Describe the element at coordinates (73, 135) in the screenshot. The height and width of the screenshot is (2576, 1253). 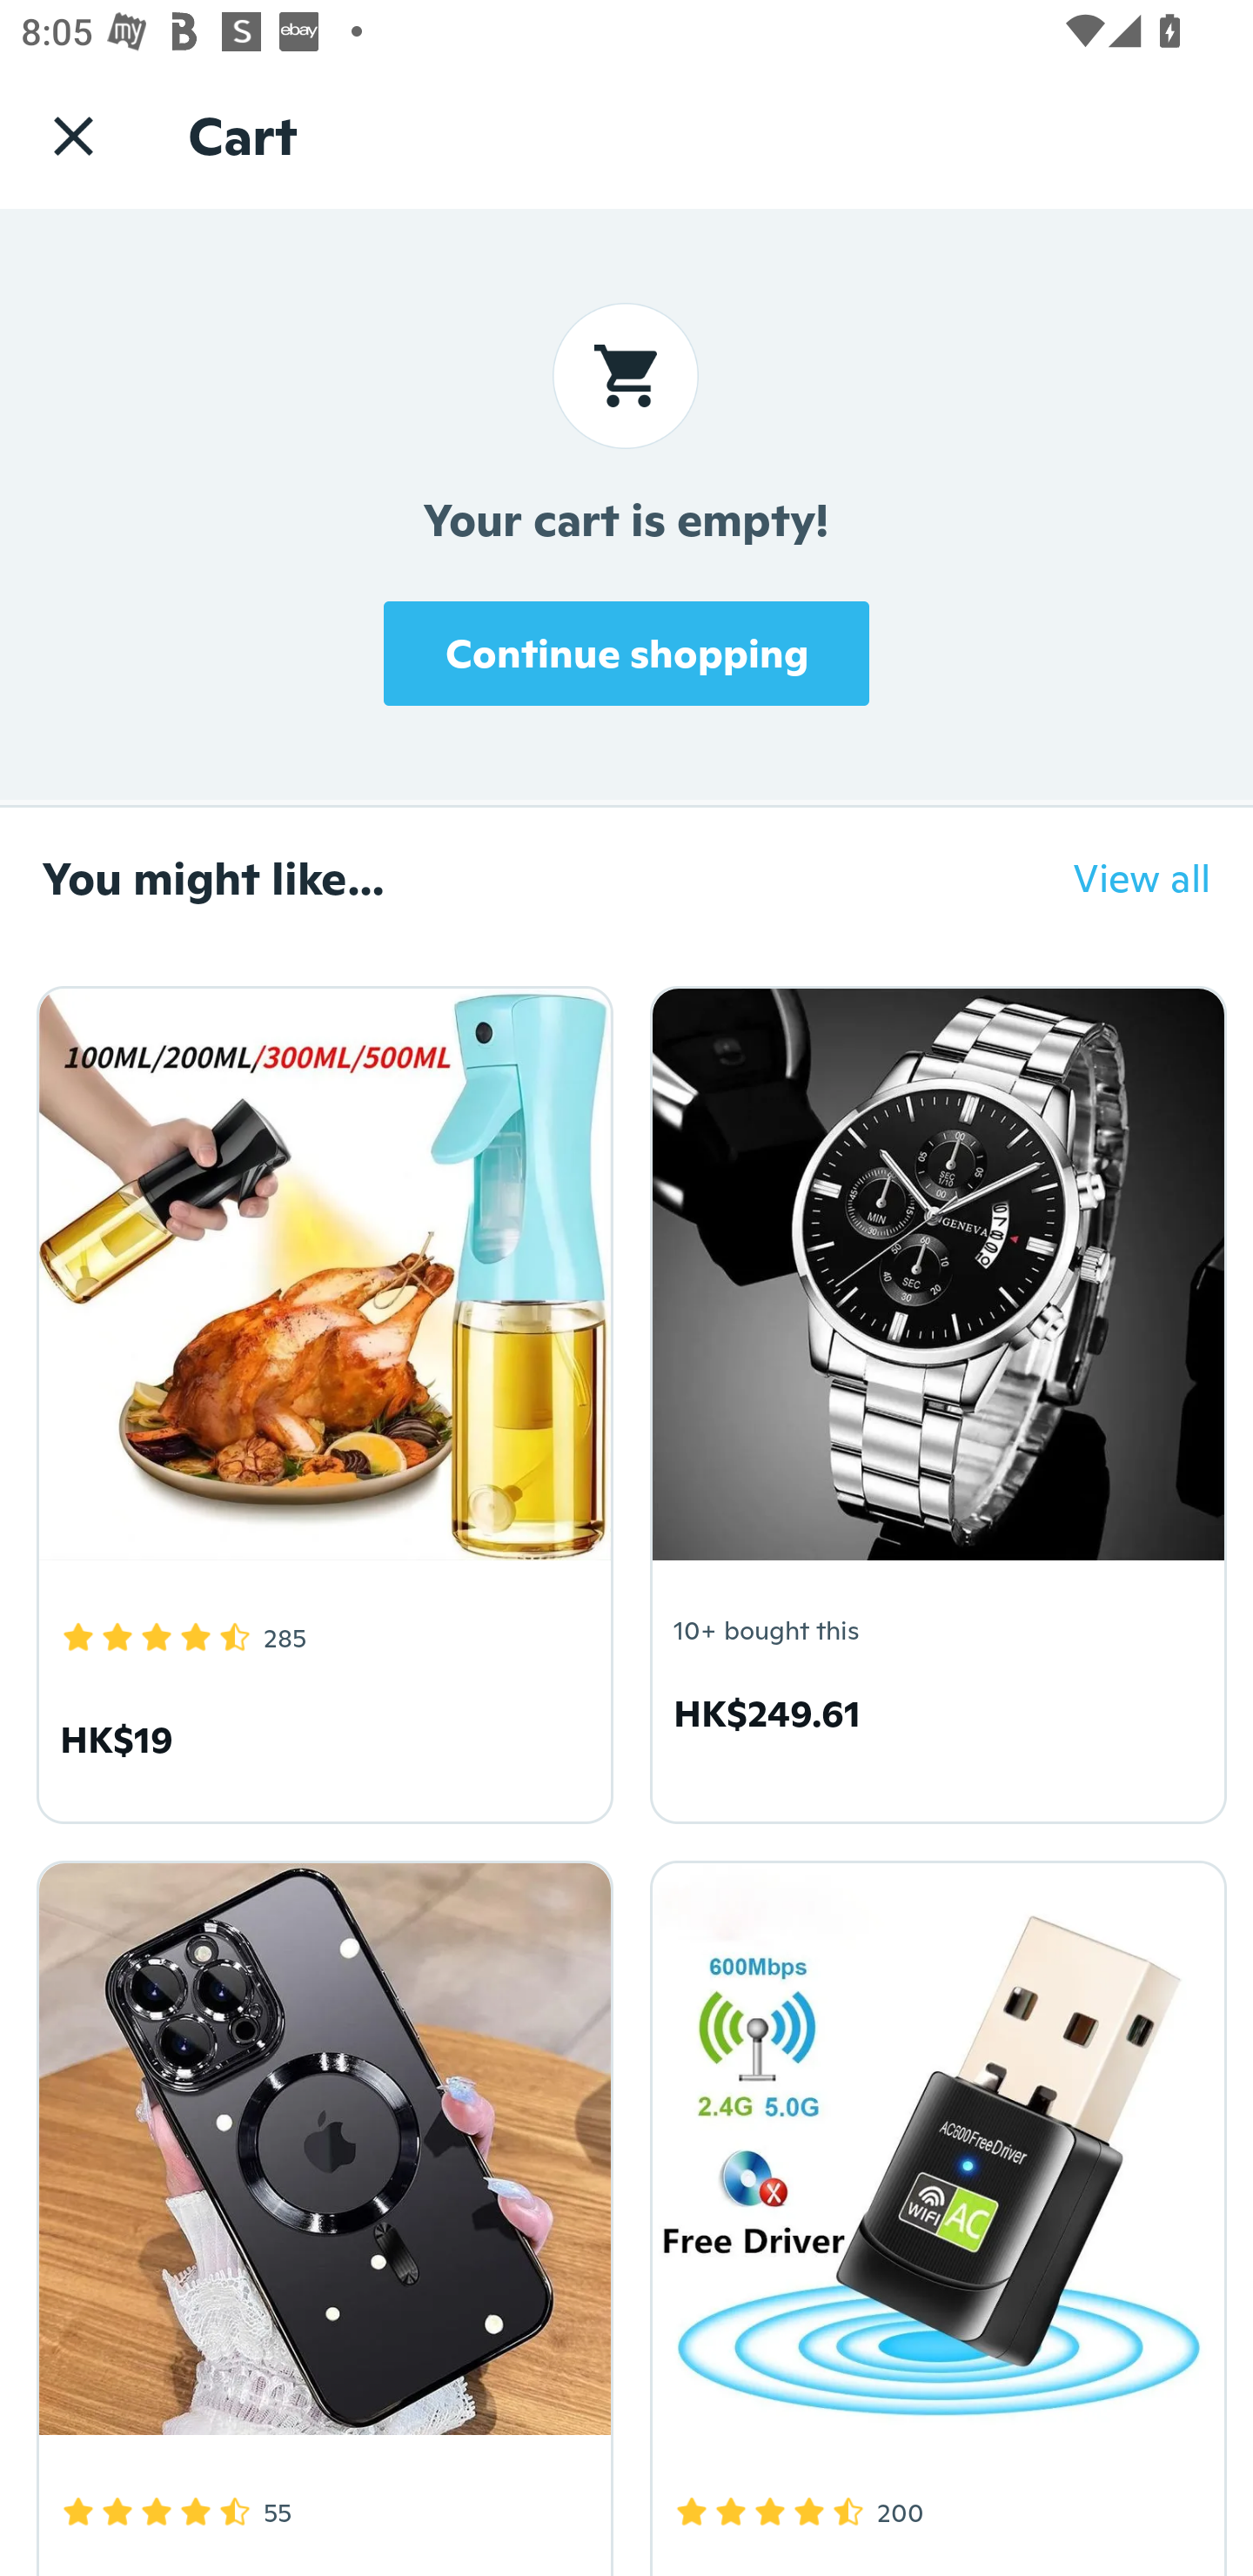
I see `Navigate up` at that location.